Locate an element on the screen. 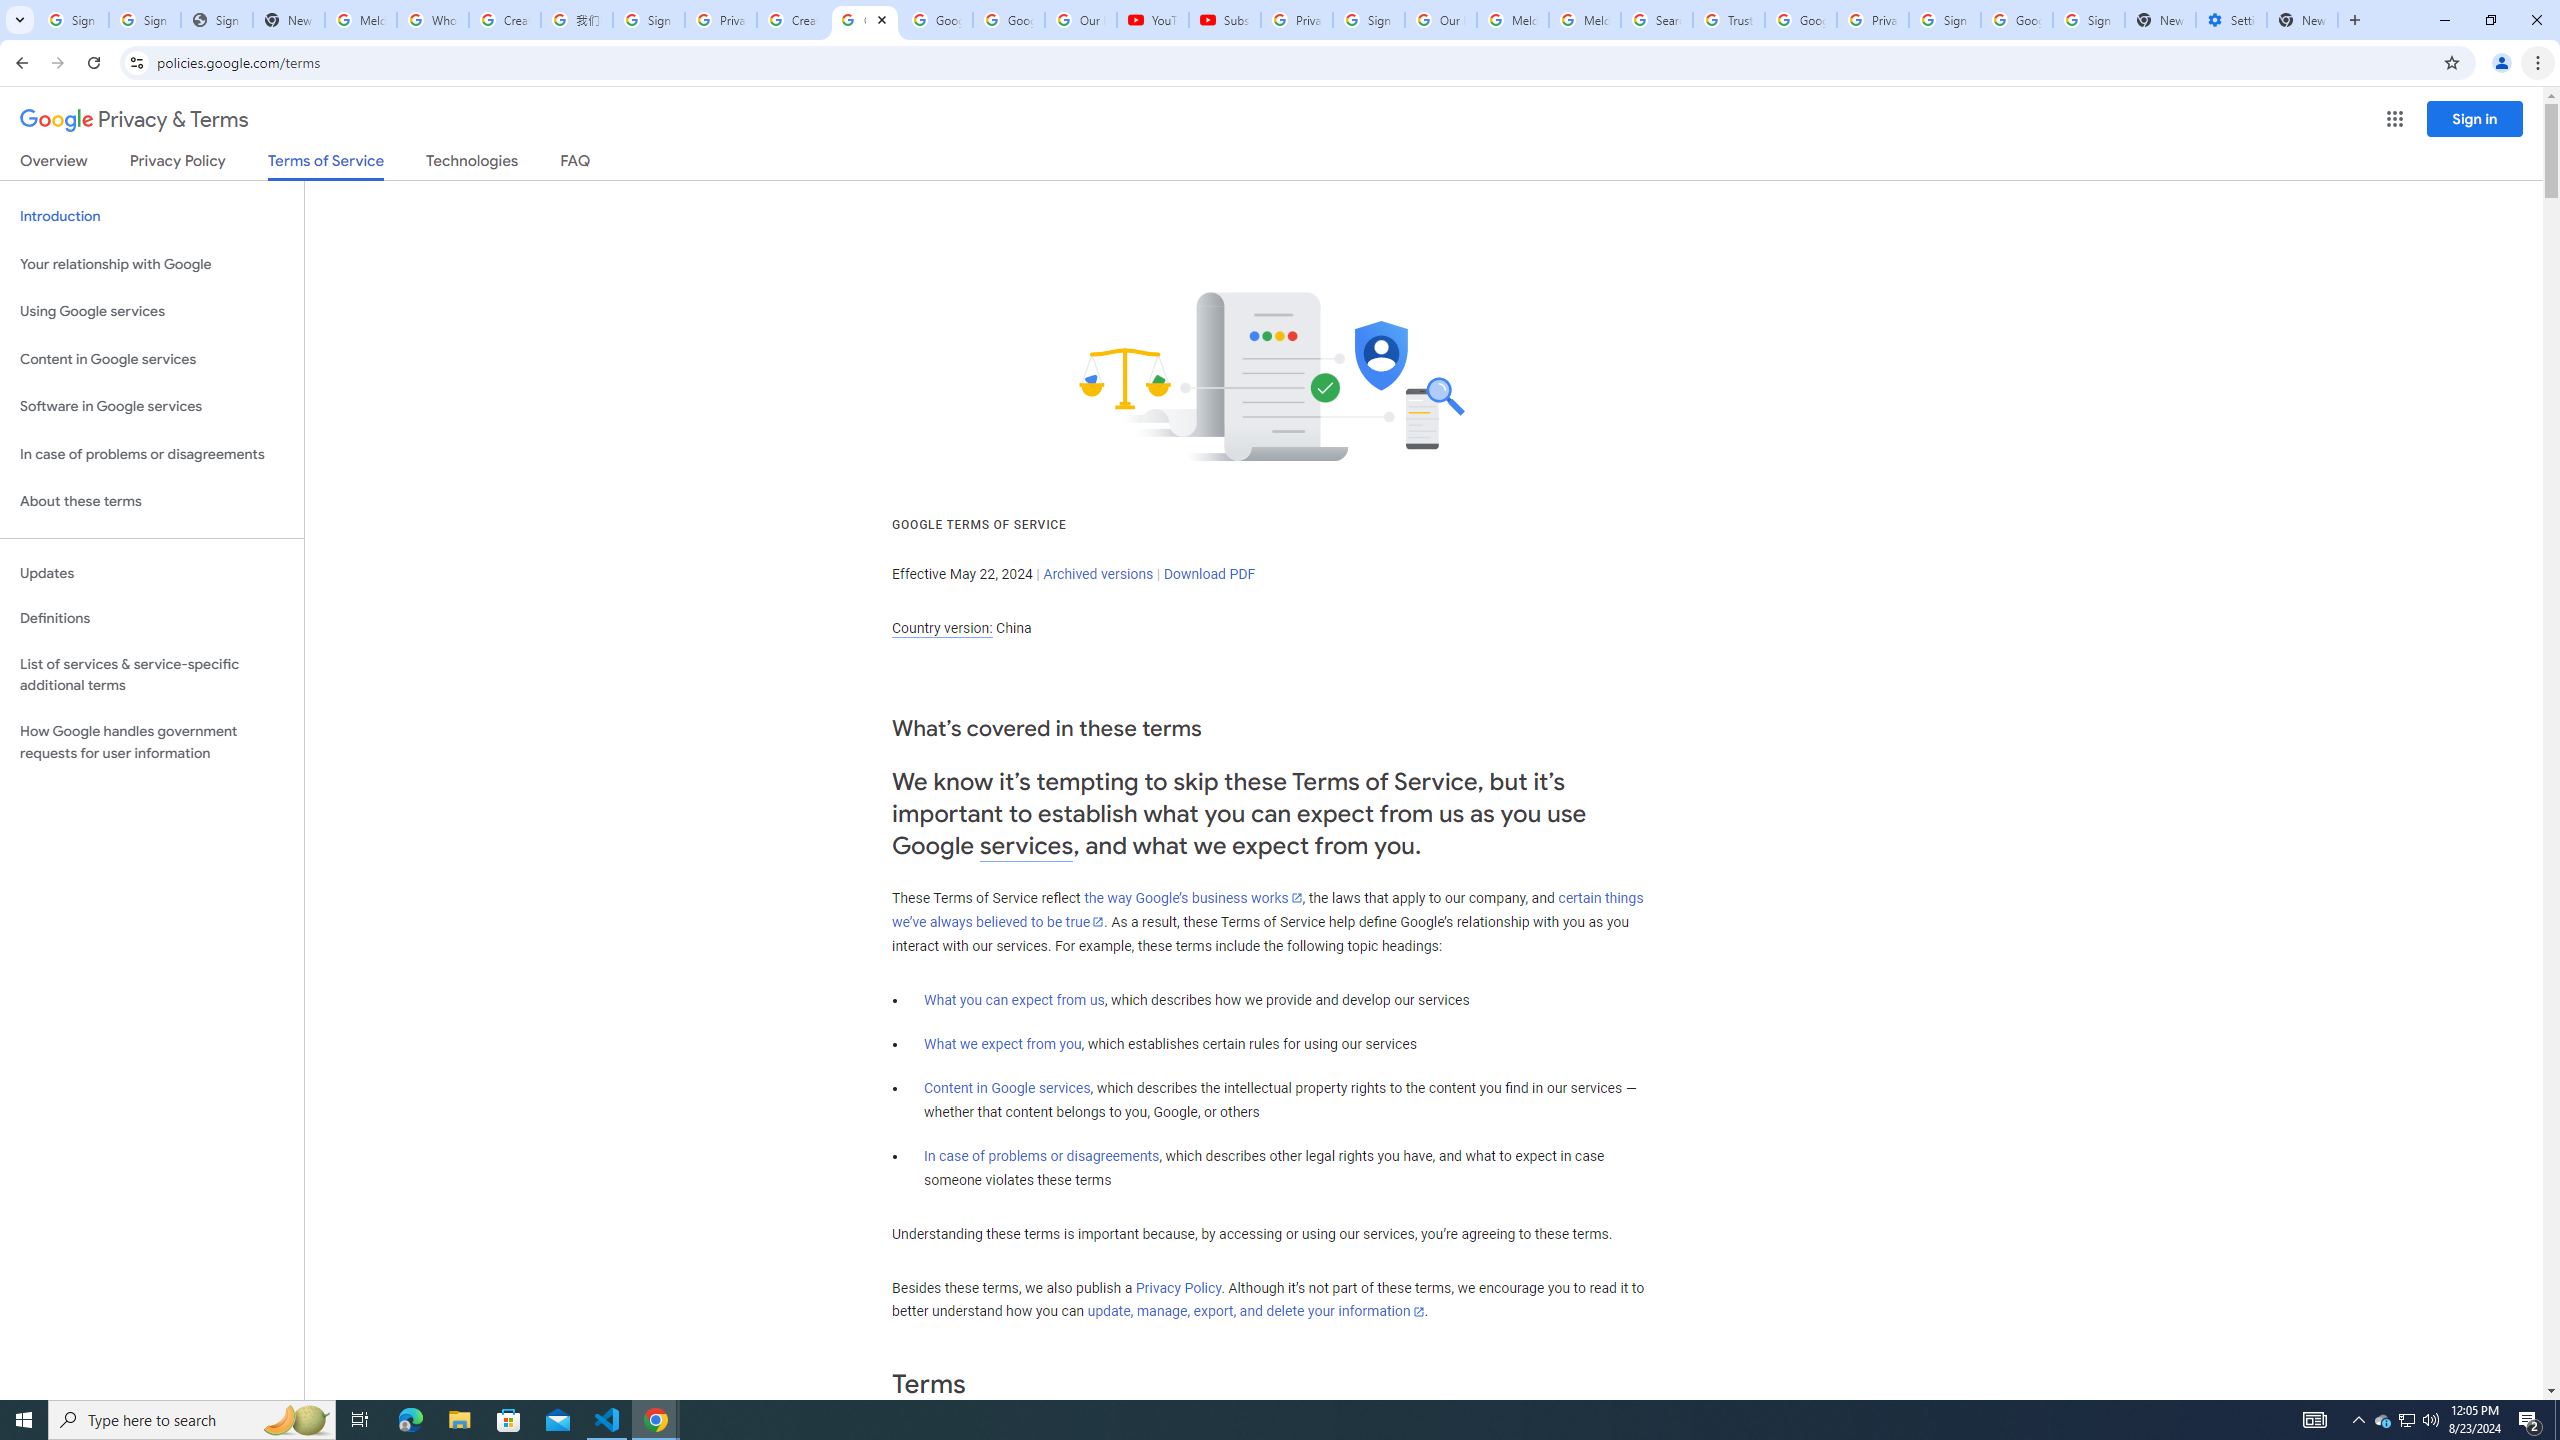 Image resolution: width=2560 pixels, height=1440 pixels. Who is my administrator? - Google Account Help is located at coordinates (434, 20).